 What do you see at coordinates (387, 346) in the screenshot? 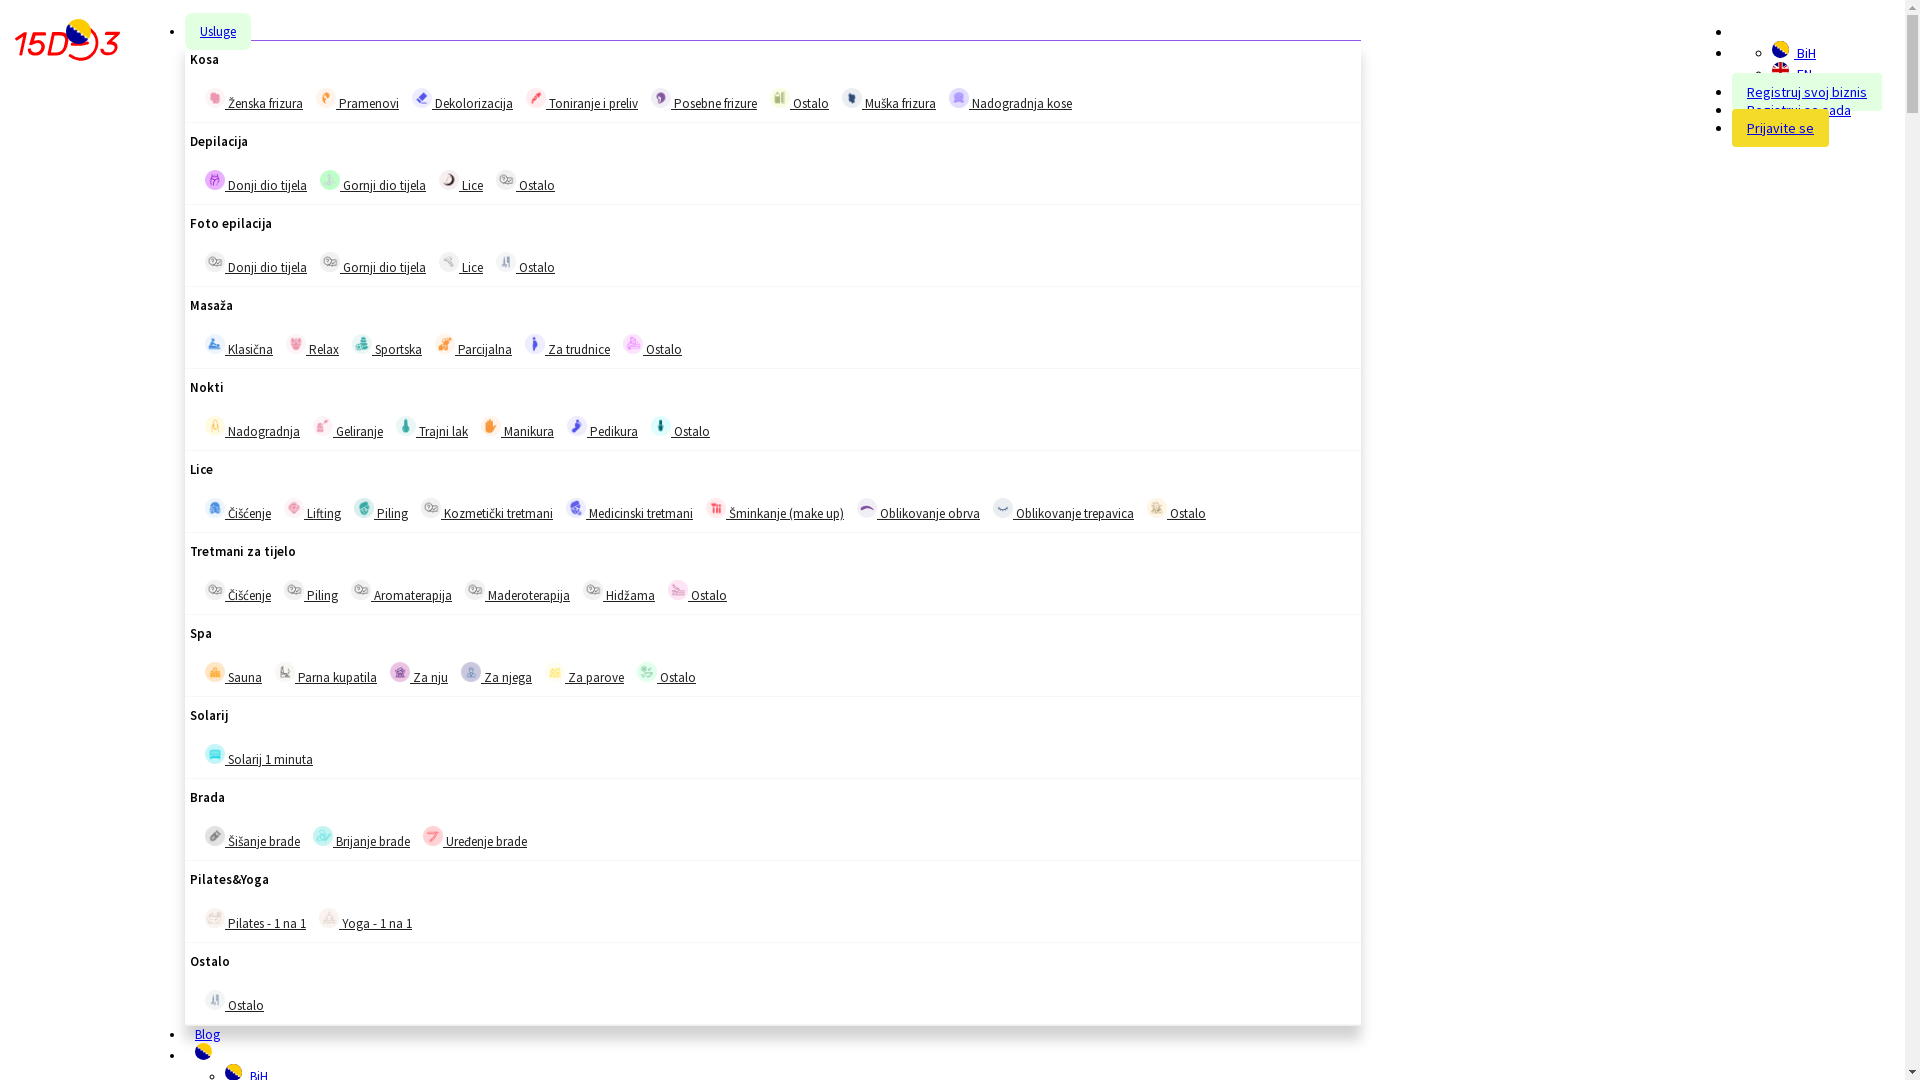
I see `Sportska` at bounding box center [387, 346].